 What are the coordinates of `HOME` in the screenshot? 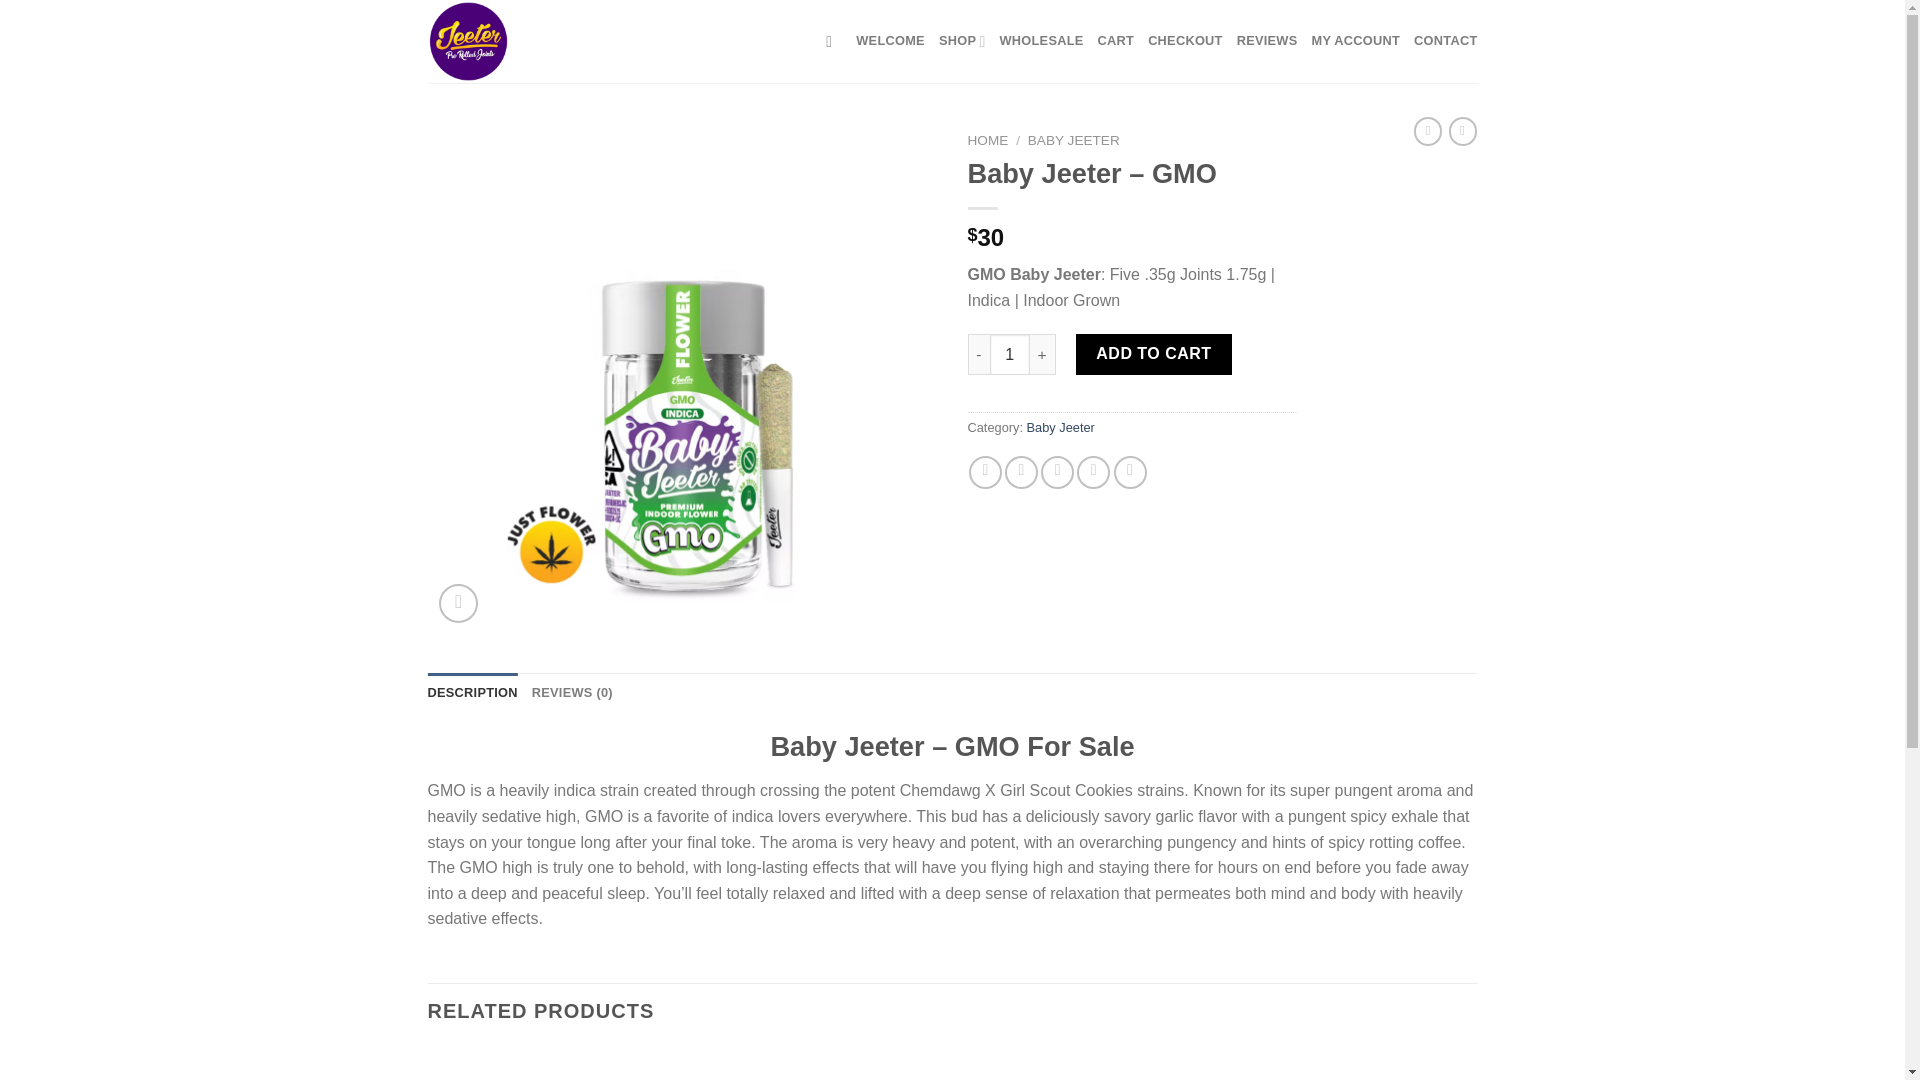 It's located at (988, 140).